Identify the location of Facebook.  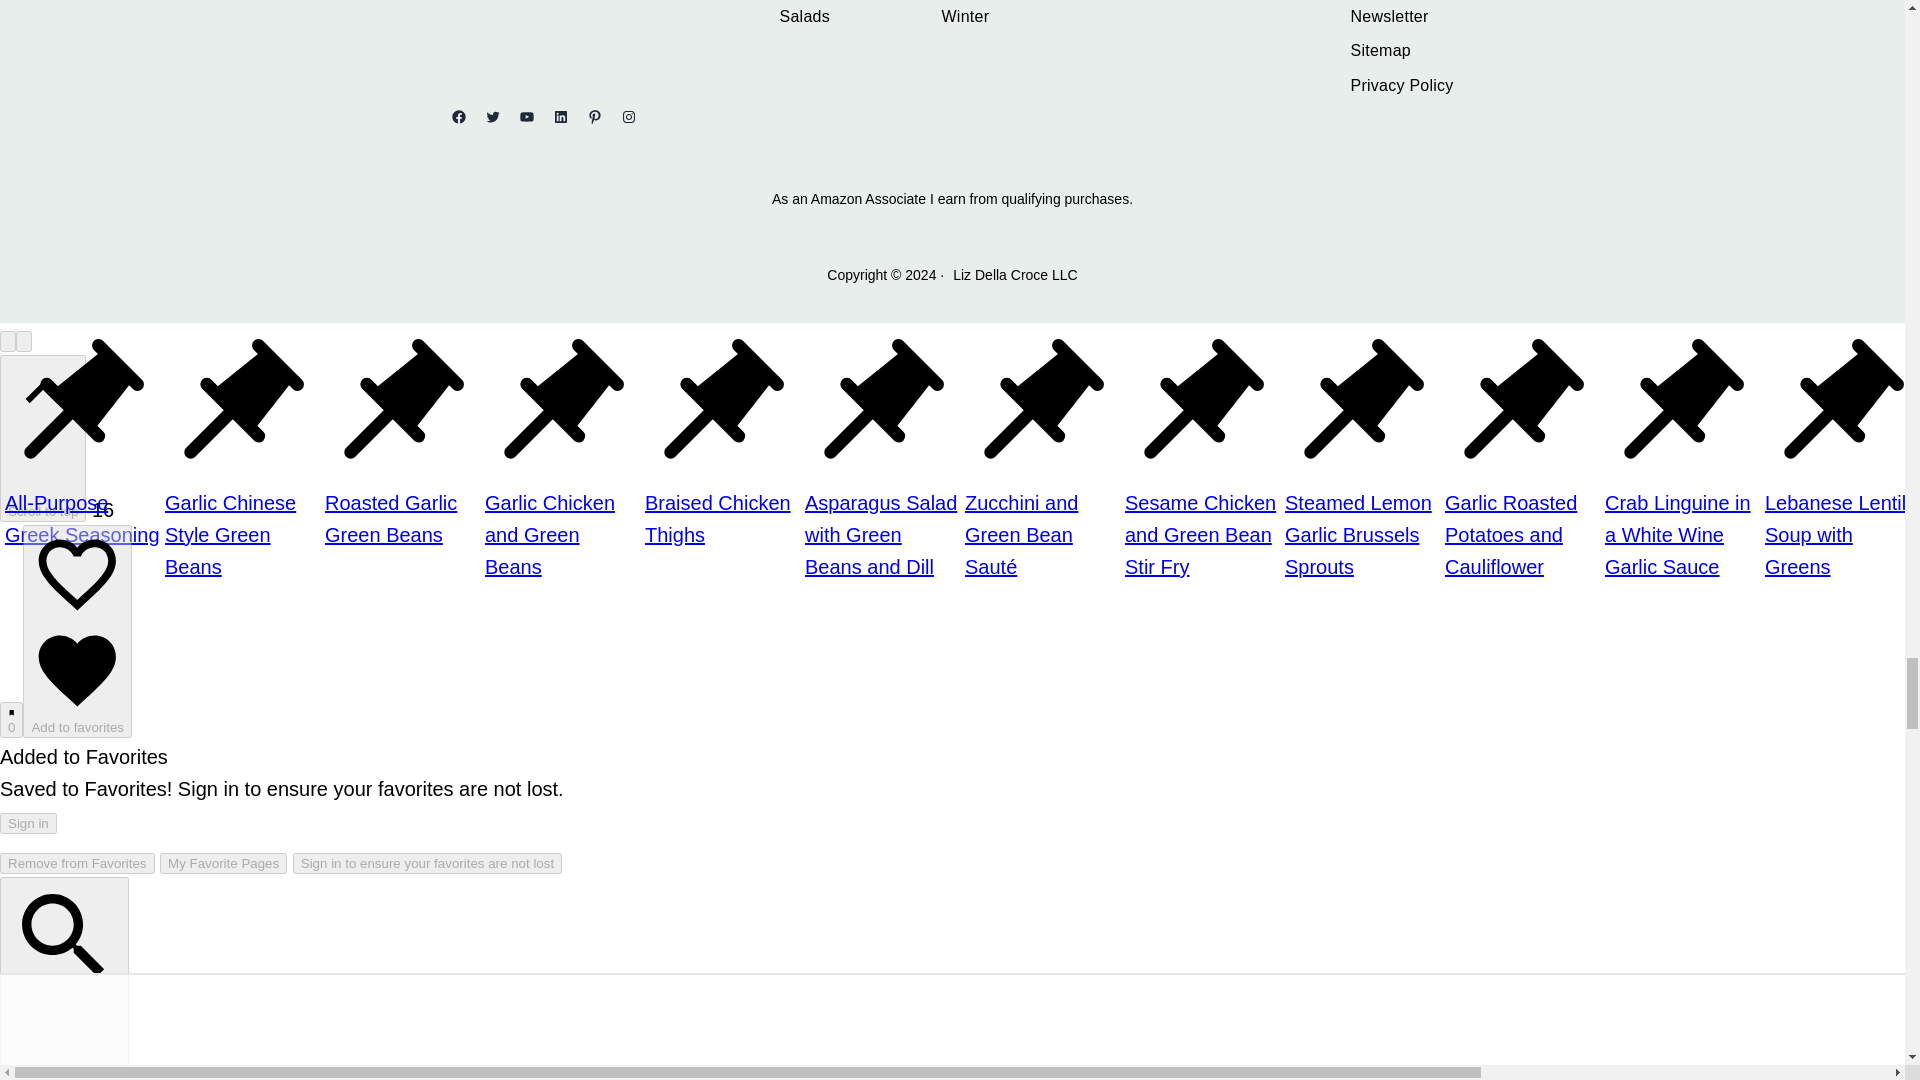
(458, 117).